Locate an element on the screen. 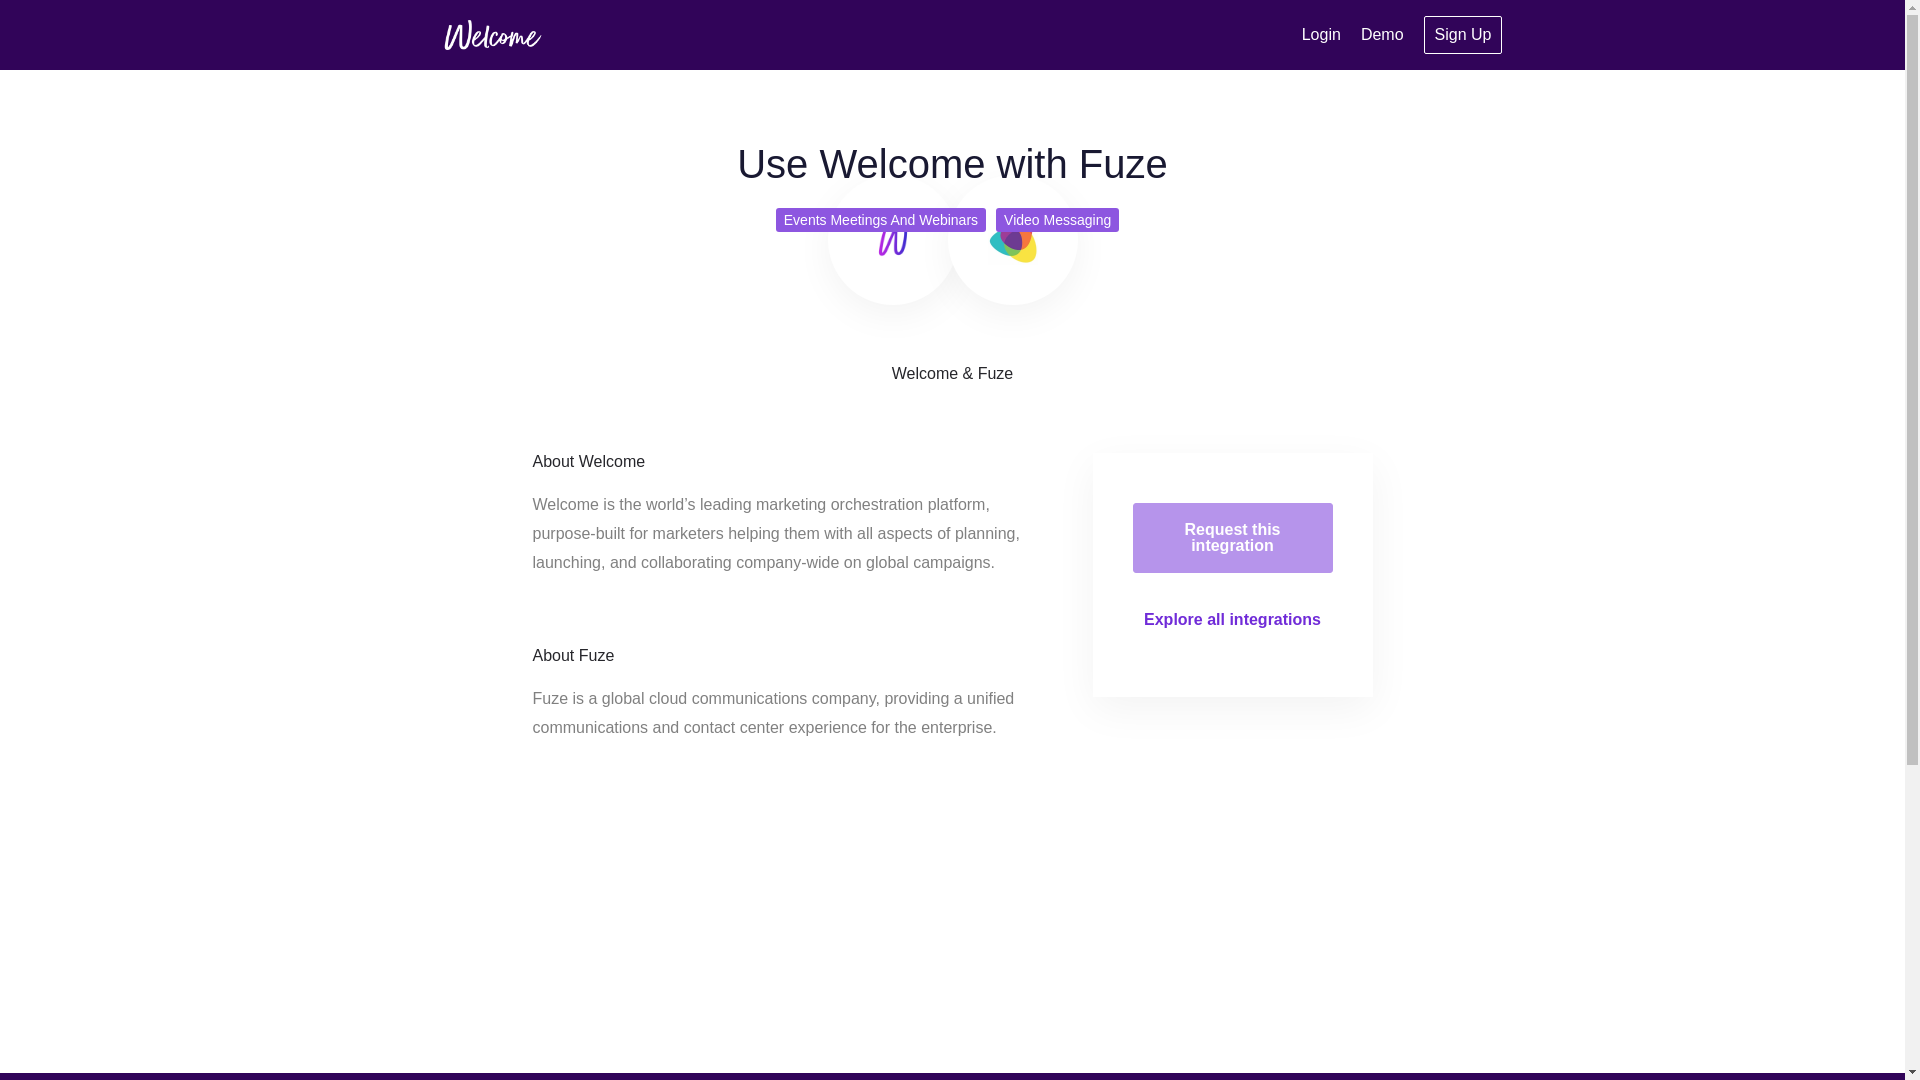 This screenshot has height=1080, width=1920. Login is located at coordinates (1320, 34).